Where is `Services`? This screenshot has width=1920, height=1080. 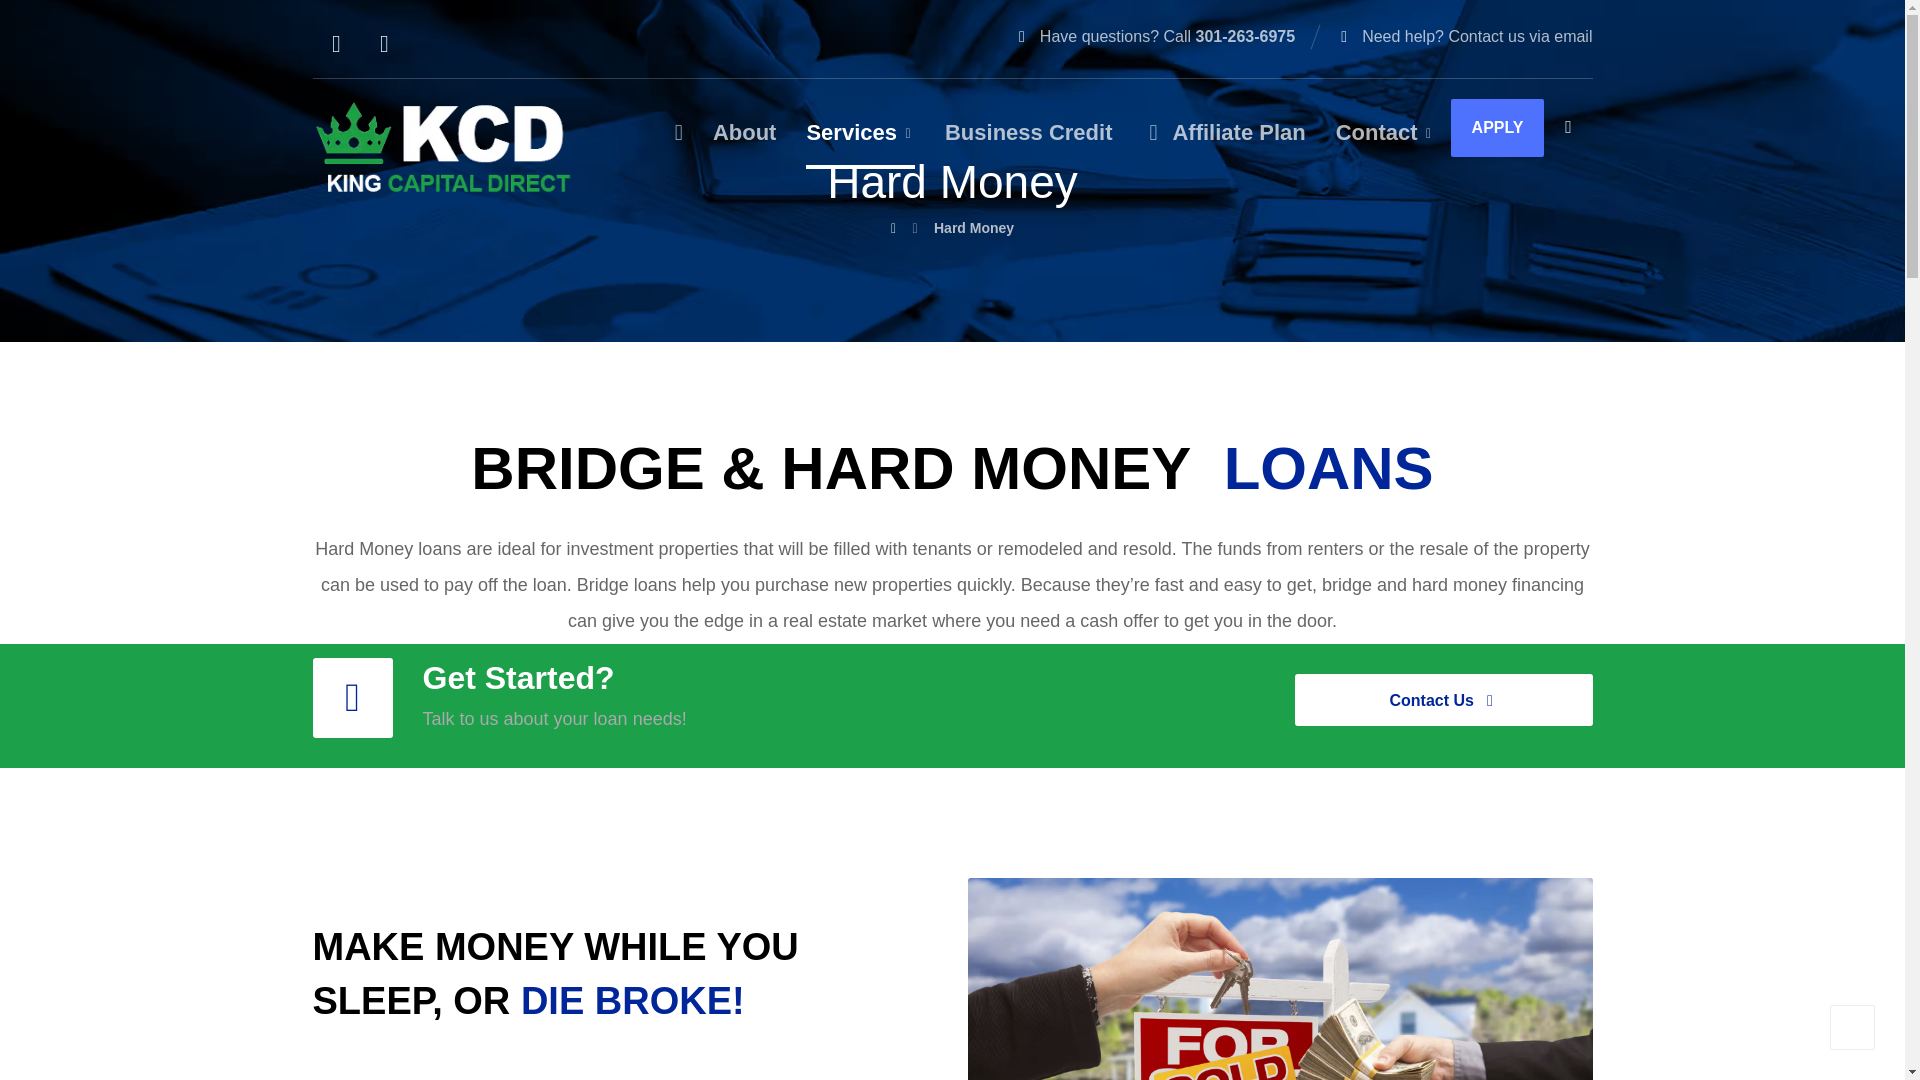
Services is located at coordinates (860, 140).